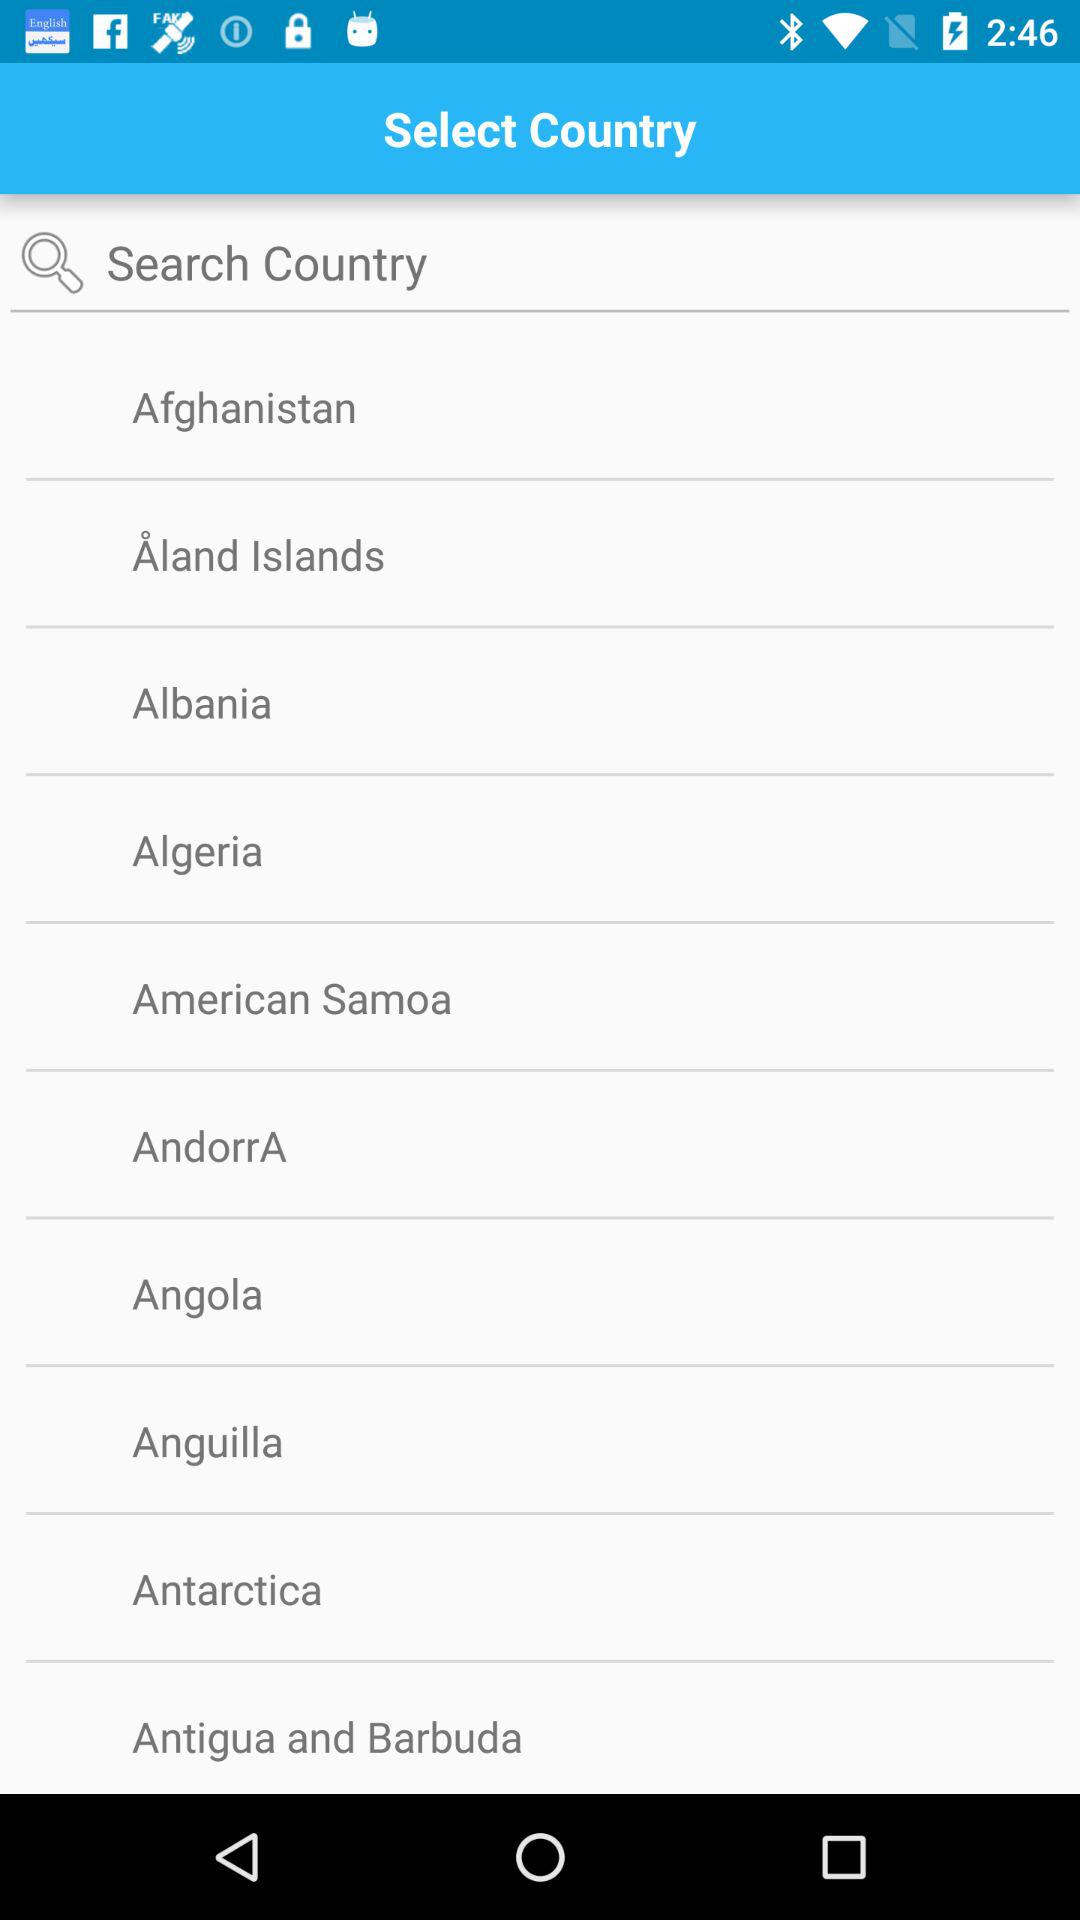 This screenshot has height=1920, width=1080. I want to click on search text box, so click(540, 264).